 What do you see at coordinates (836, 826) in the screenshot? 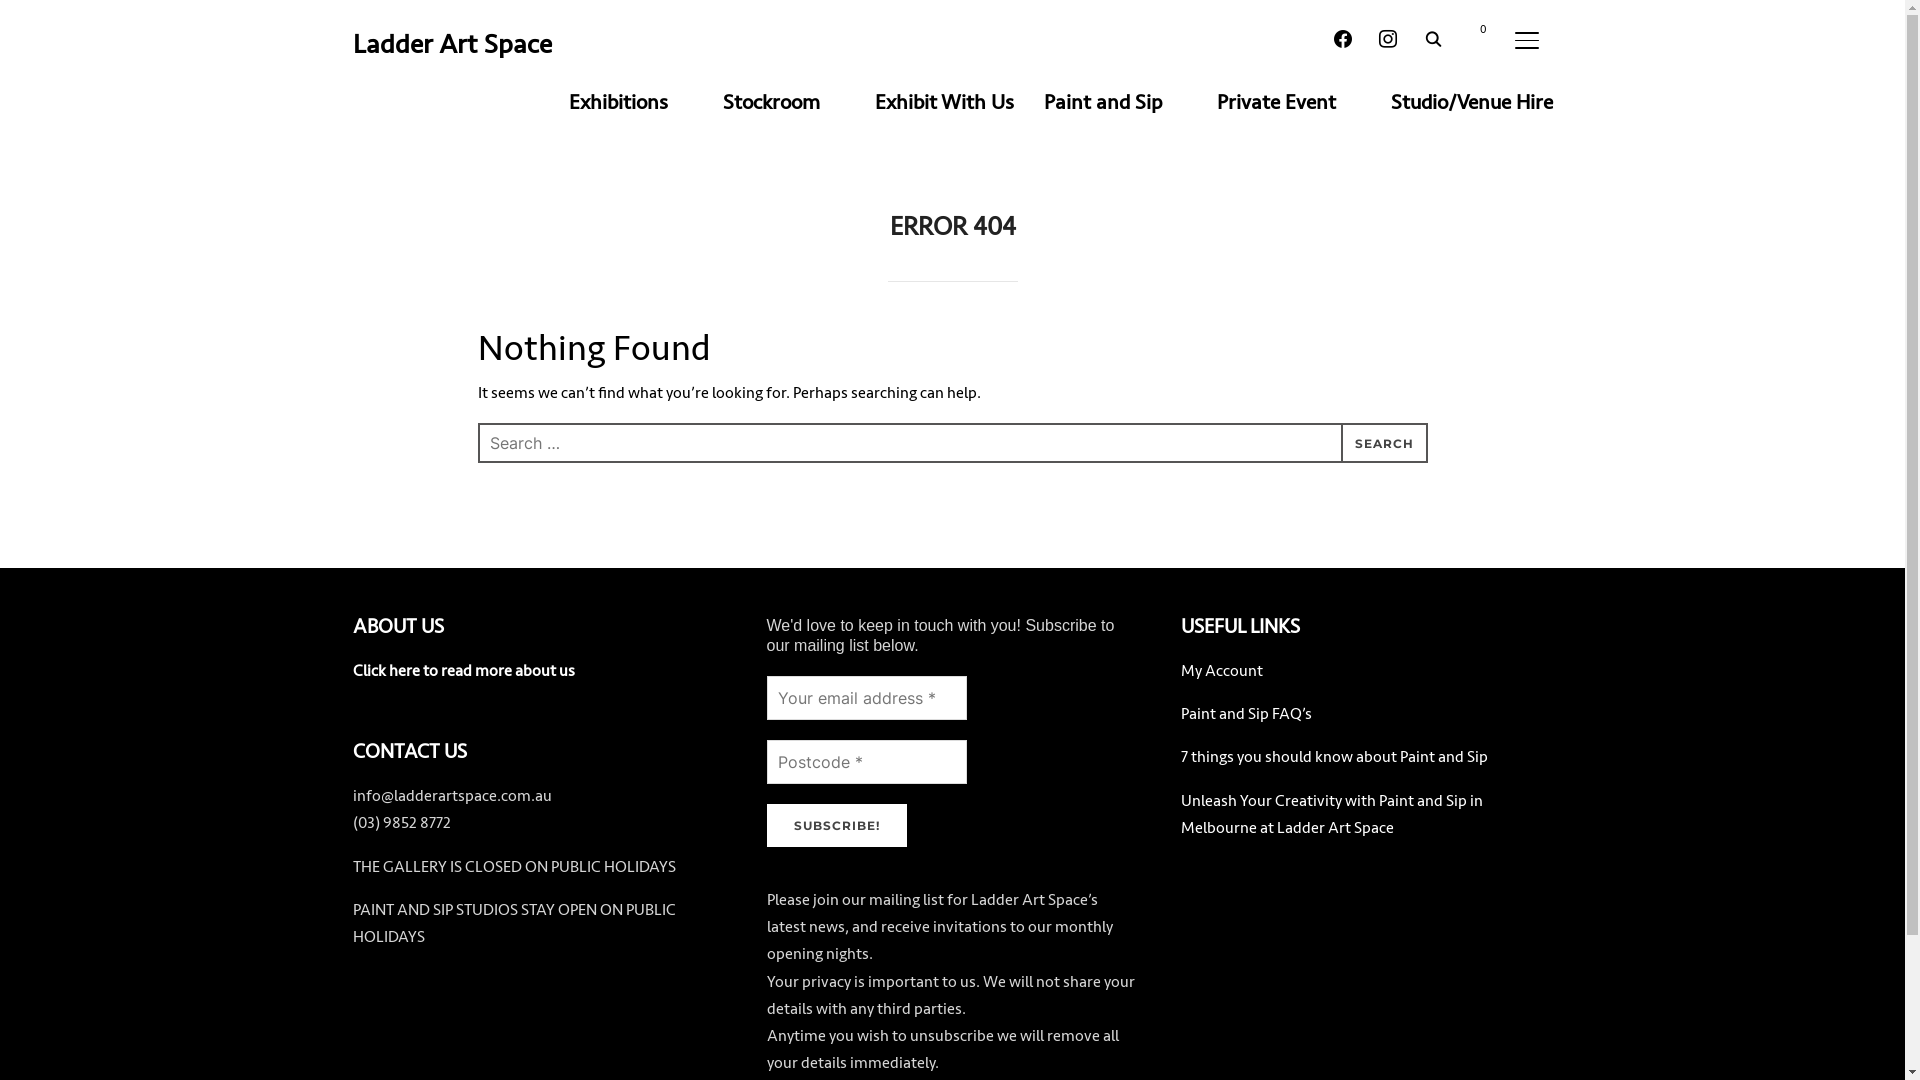
I see `Subscribe!` at bounding box center [836, 826].